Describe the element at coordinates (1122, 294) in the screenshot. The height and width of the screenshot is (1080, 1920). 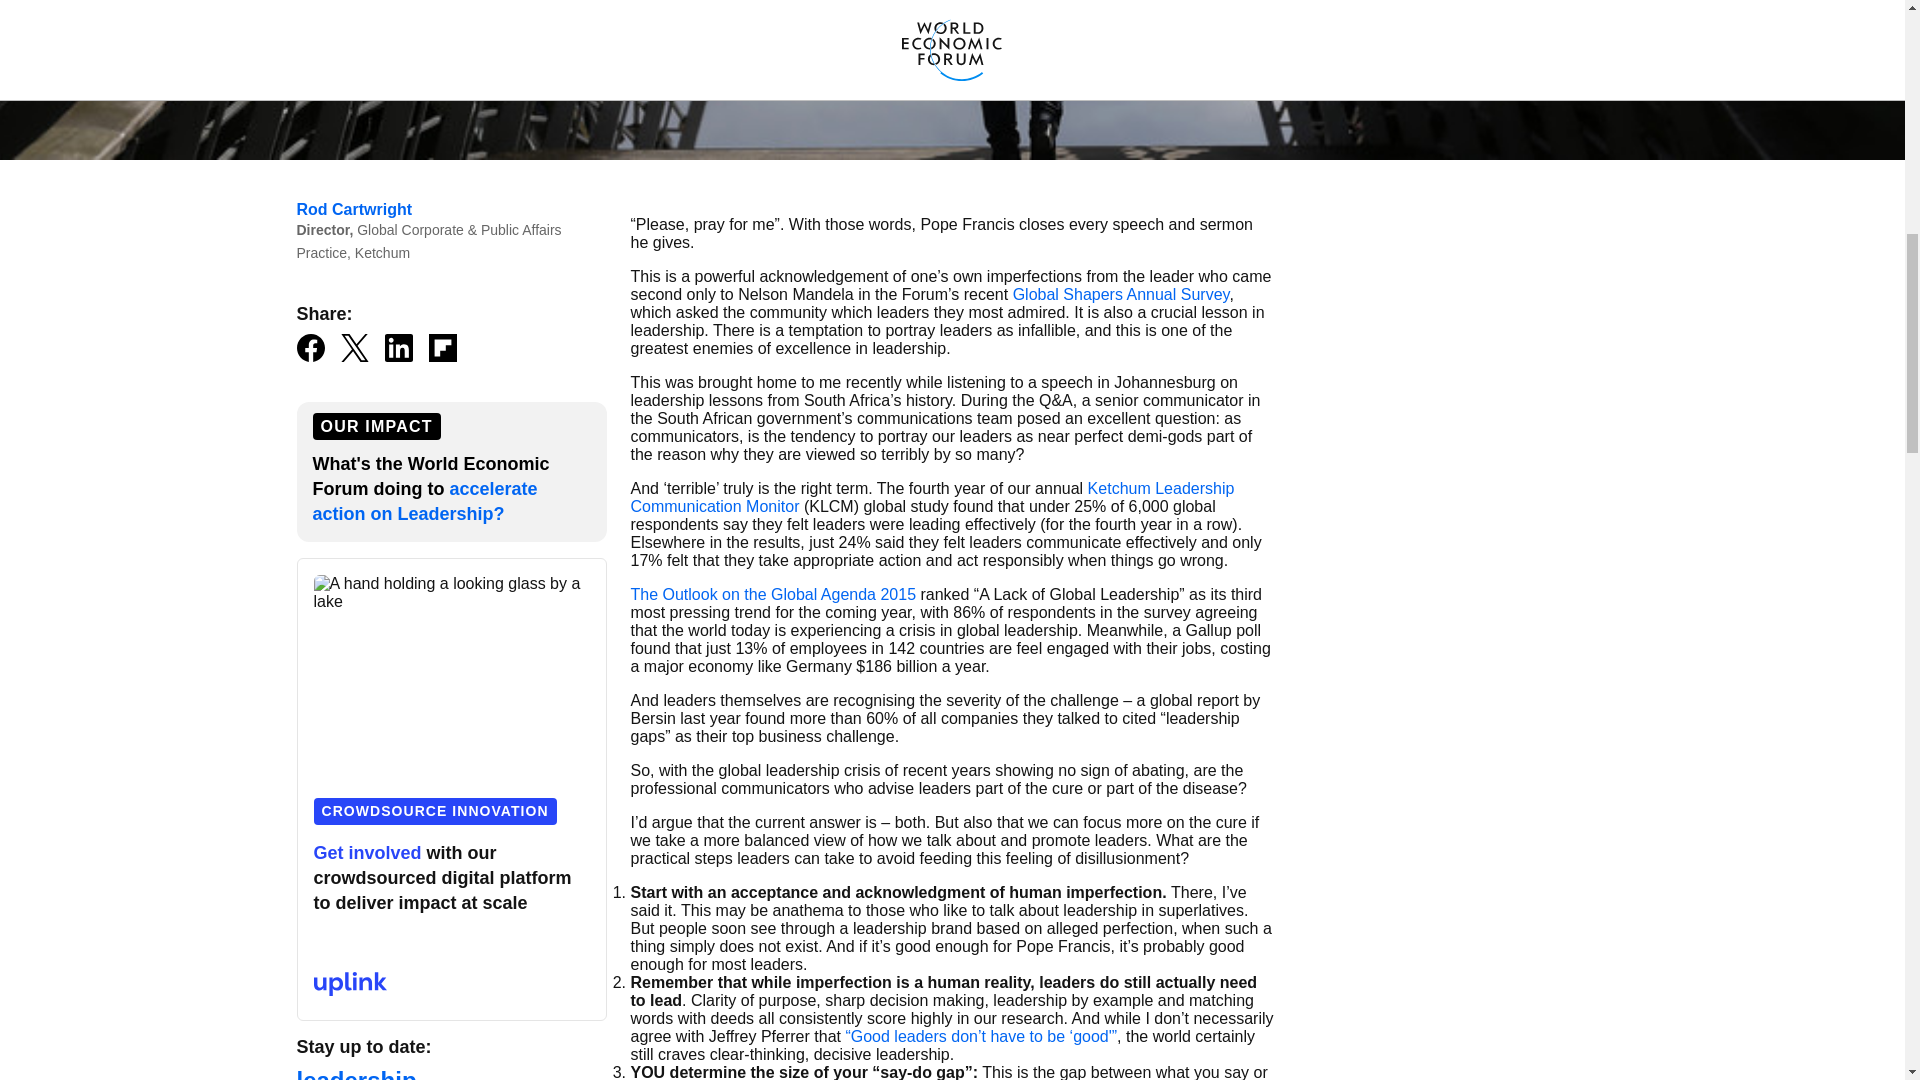
I see `Global Shapers Annual Survey` at that location.